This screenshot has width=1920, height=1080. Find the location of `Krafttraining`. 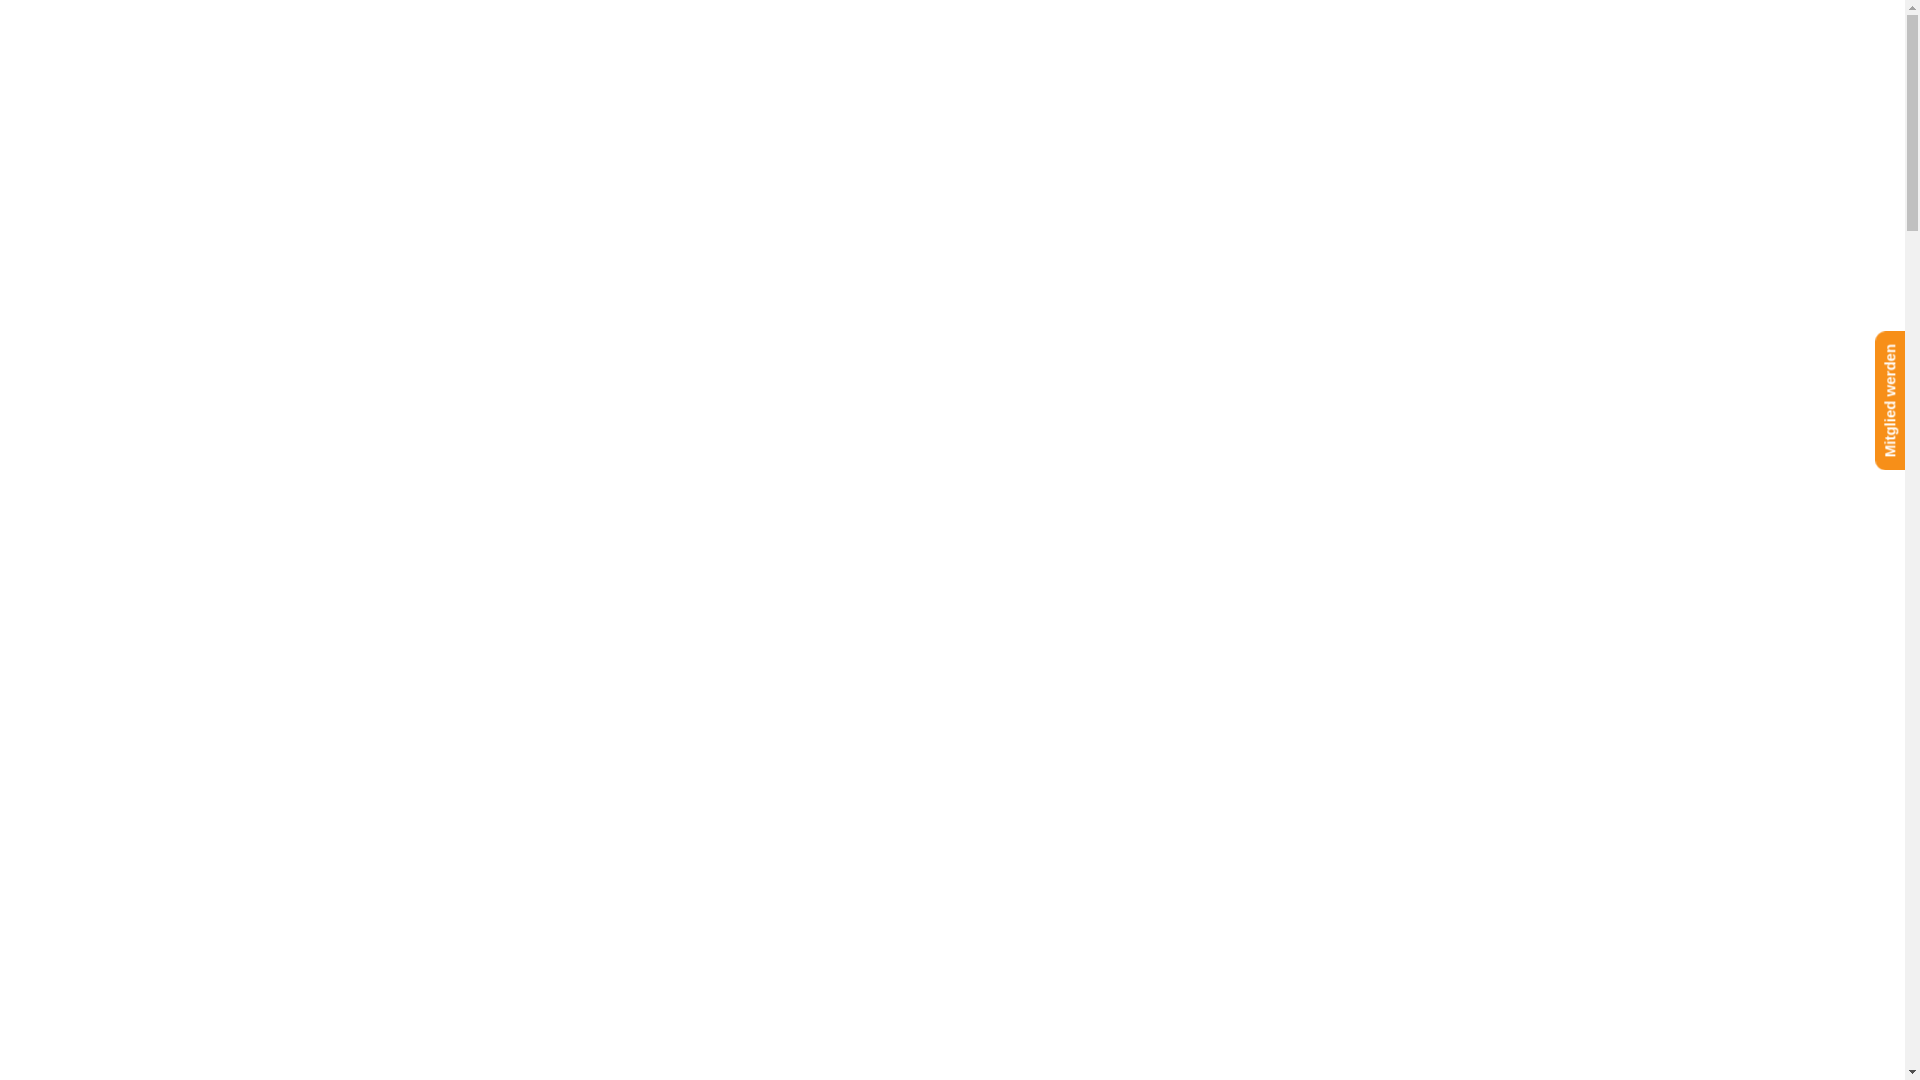

Krafttraining is located at coordinates (108, 368).